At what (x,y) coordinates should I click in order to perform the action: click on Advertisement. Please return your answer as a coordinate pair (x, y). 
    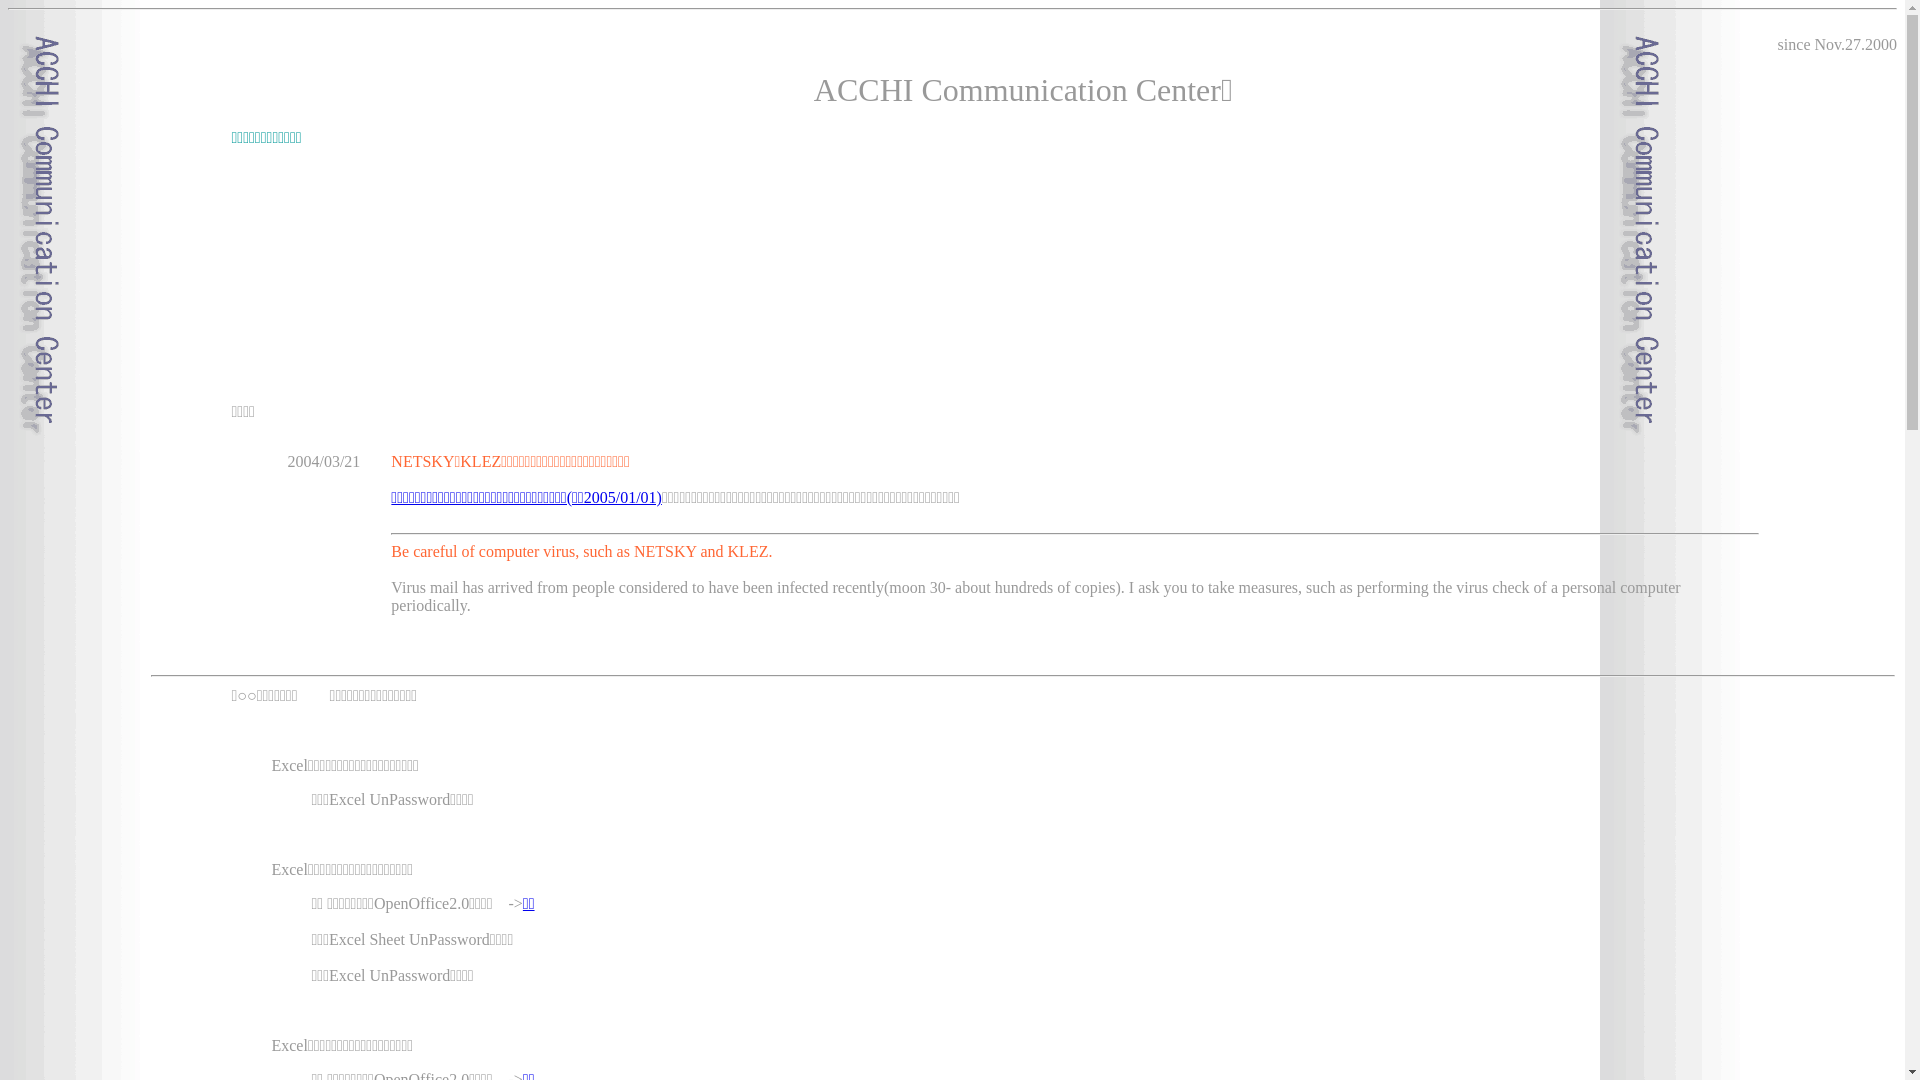
    Looking at the image, I should click on (1023, 336).